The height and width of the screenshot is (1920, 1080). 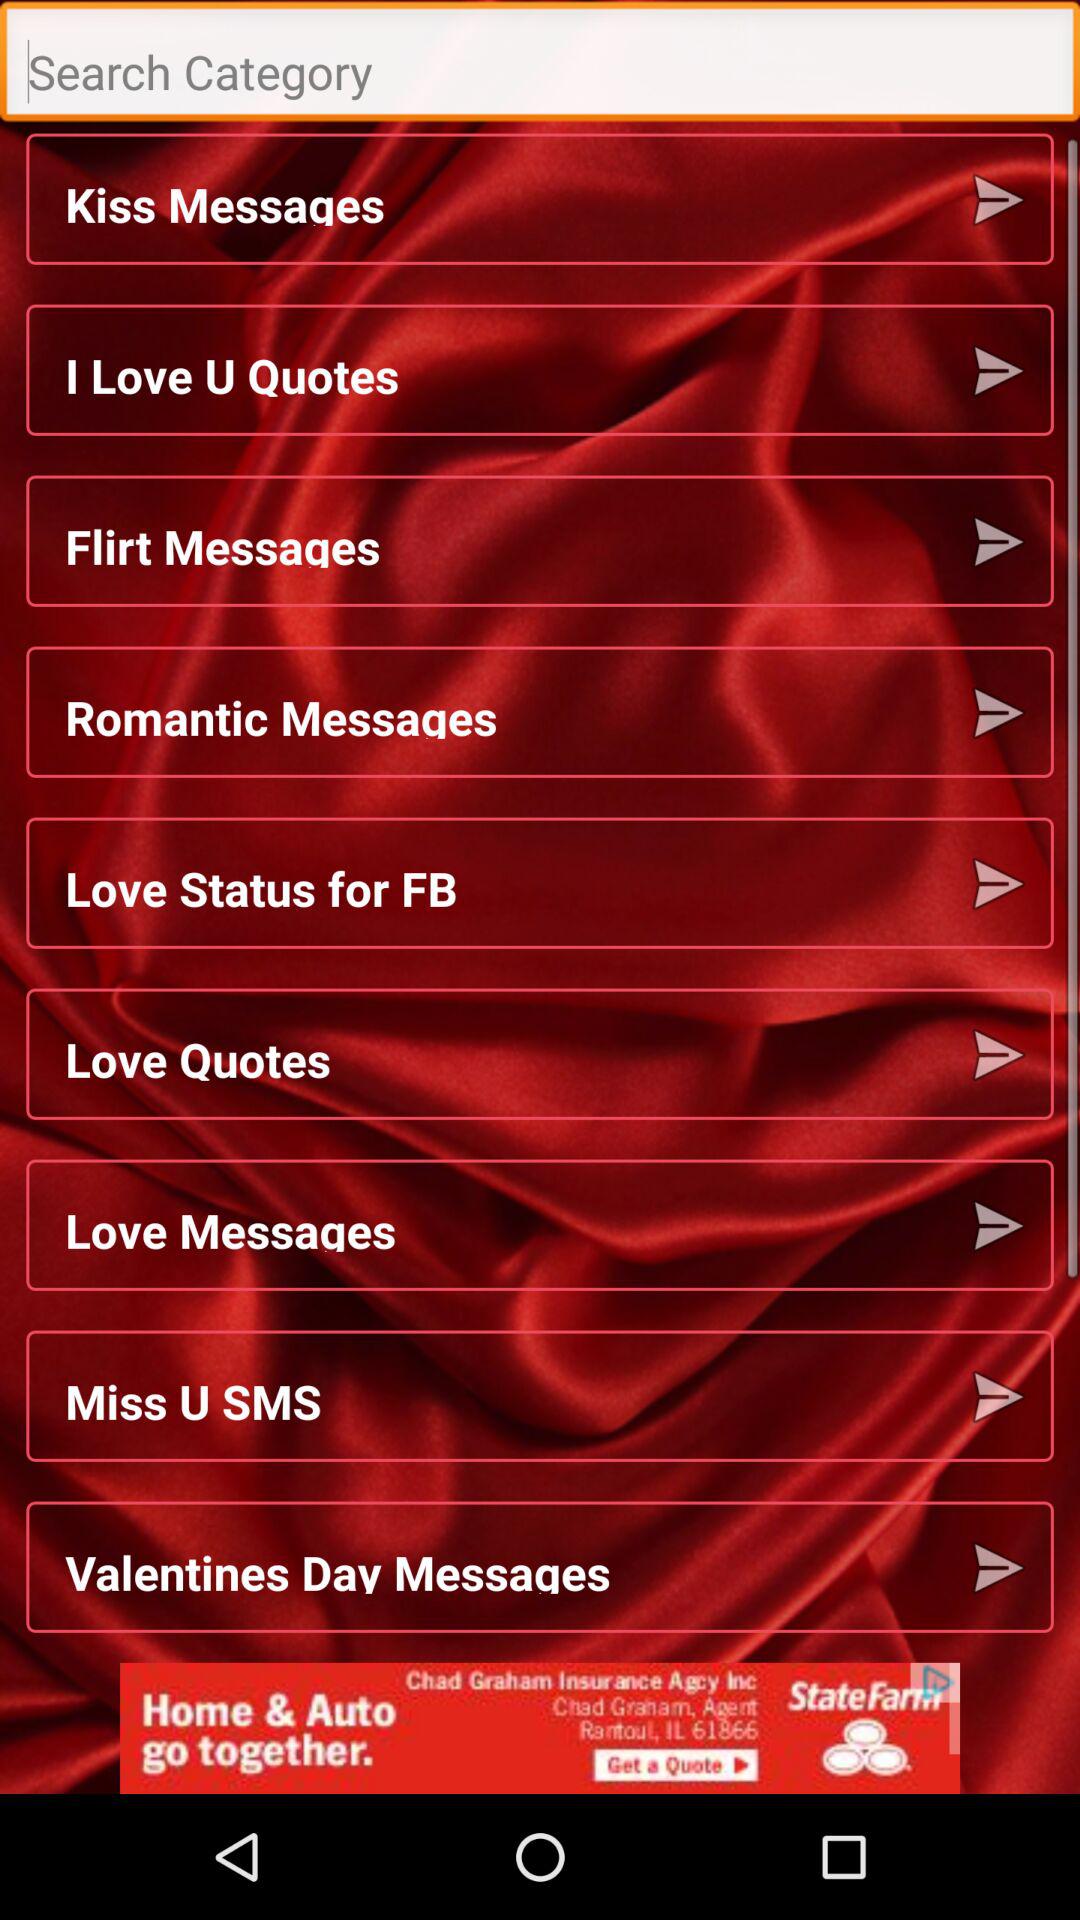 What do you see at coordinates (540, 66) in the screenshot?
I see `type the search` at bounding box center [540, 66].